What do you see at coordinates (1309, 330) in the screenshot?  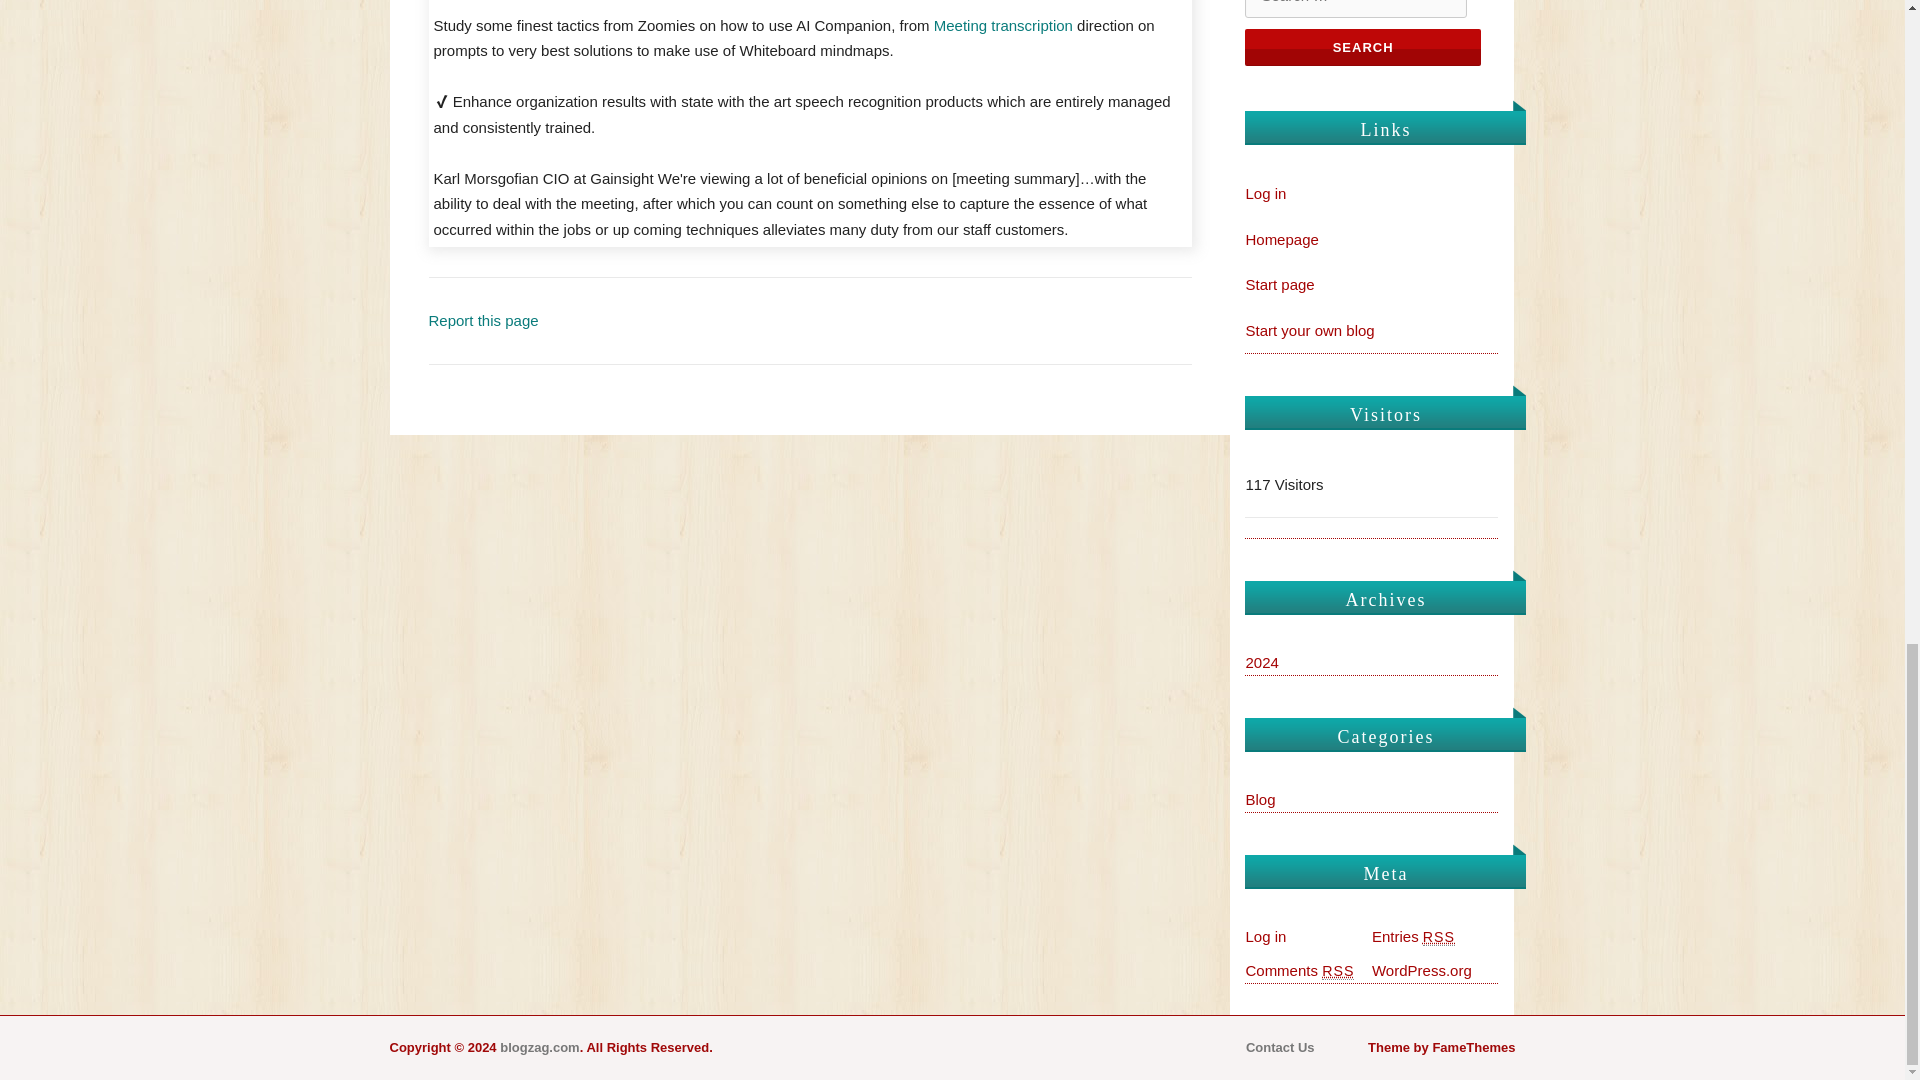 I see `Start your own blog` at bounding box center [1309, 330].